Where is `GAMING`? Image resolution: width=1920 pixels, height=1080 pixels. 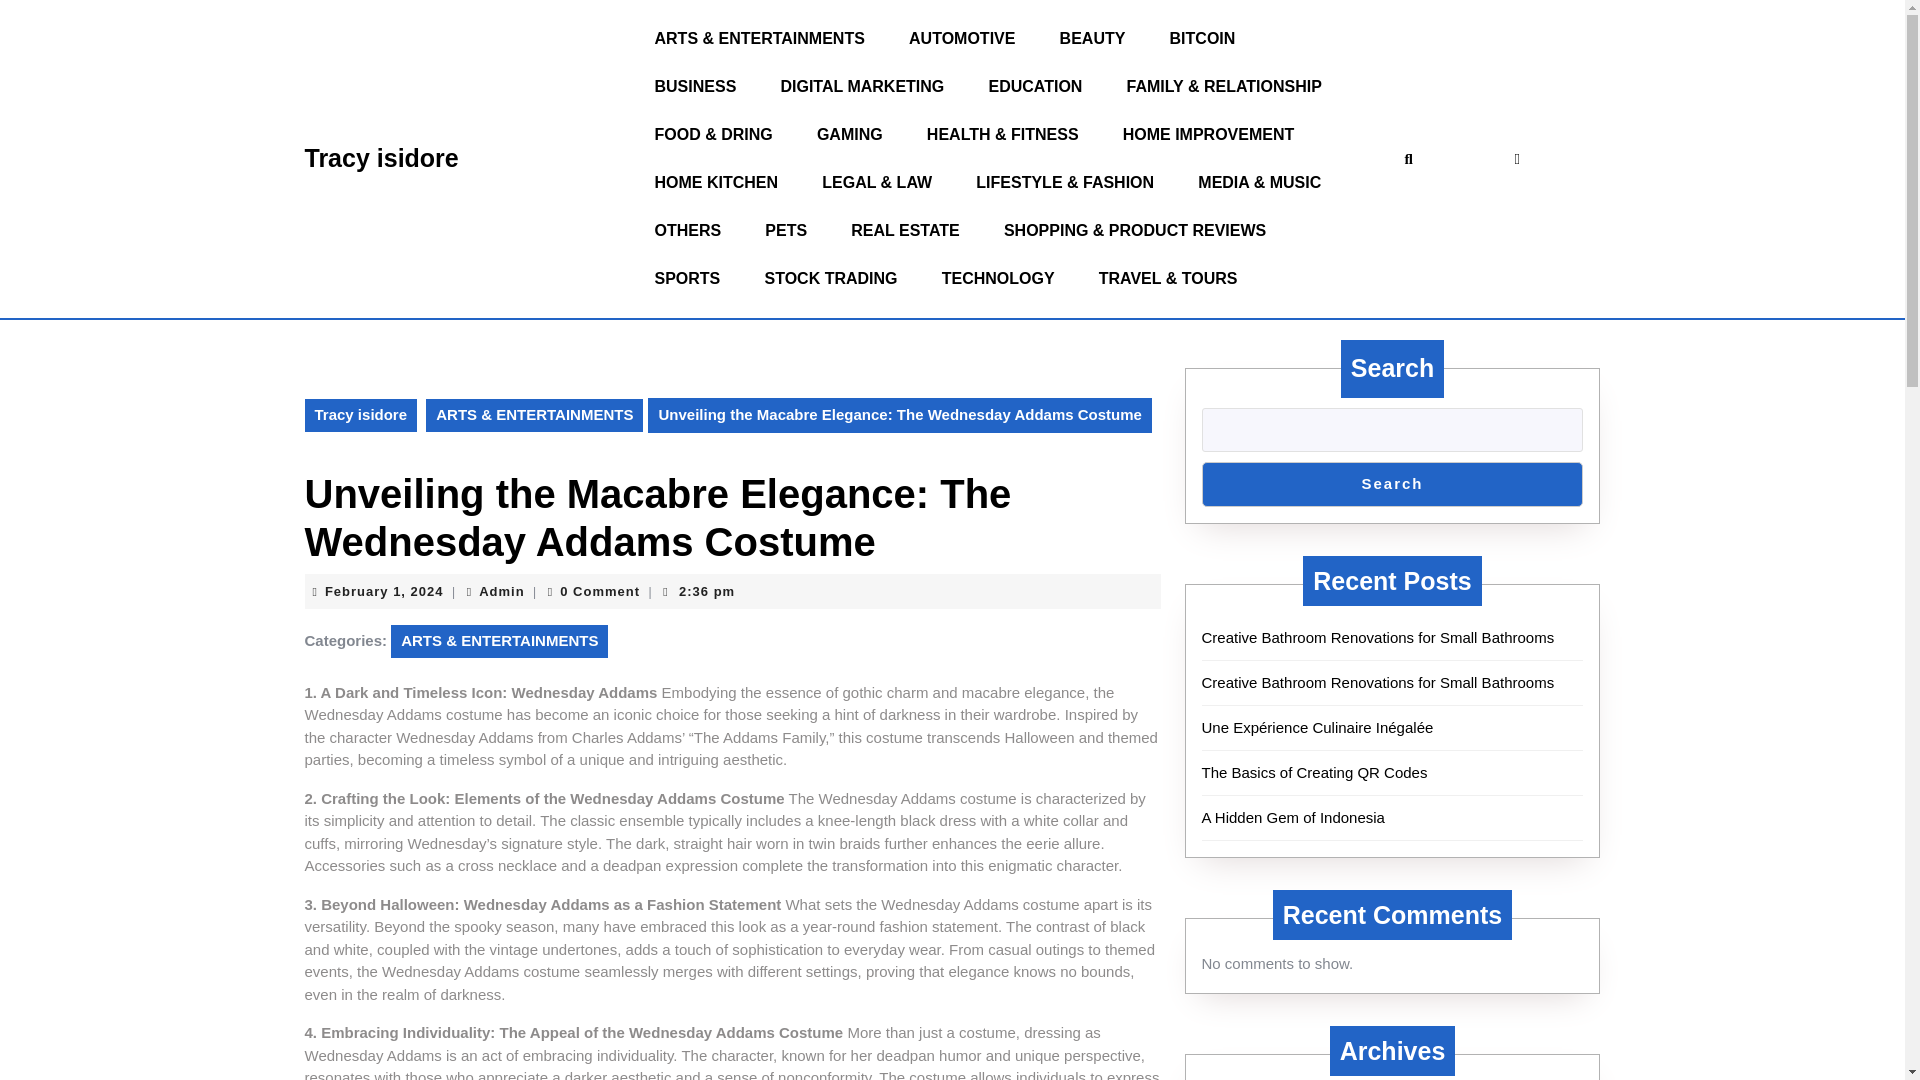
GAMING is located at coordinates (830, 278).